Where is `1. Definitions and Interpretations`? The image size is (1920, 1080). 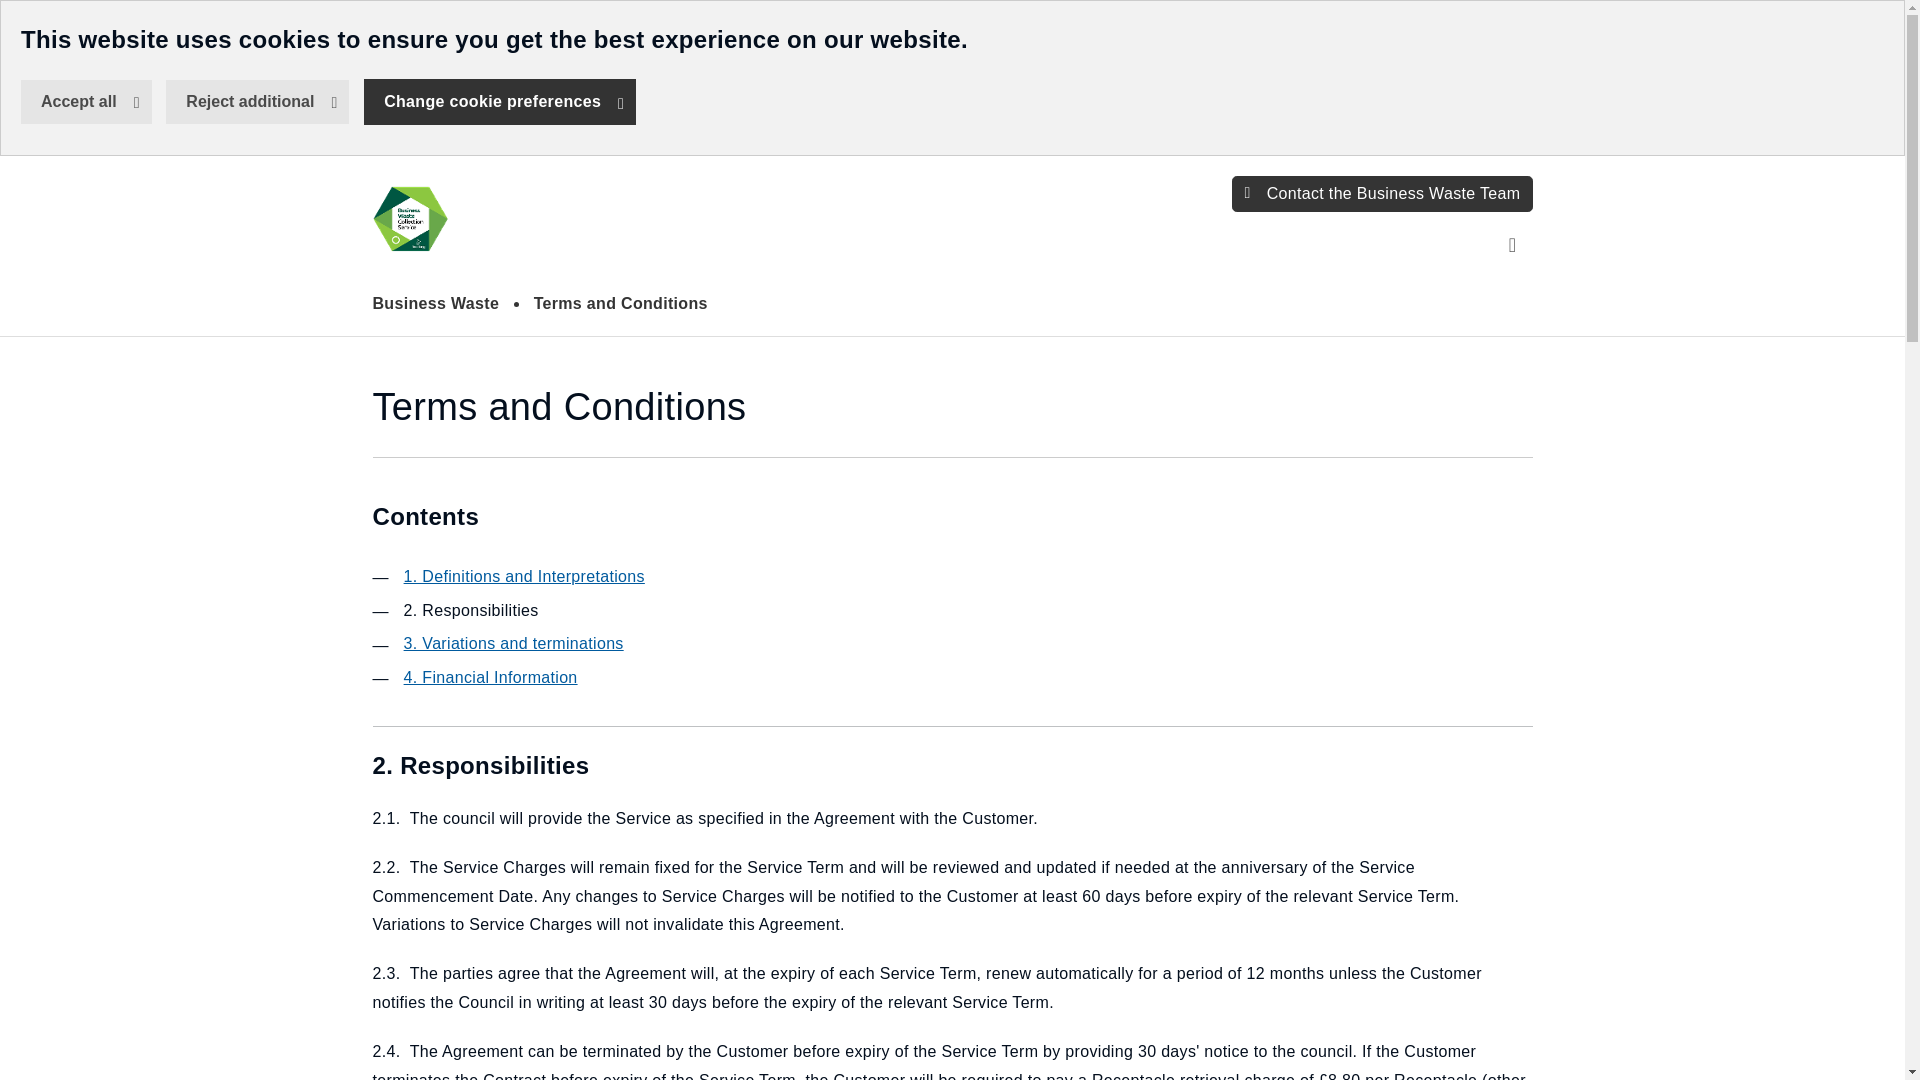
1. Definitions and Interpretations is located at coordinates (524, 576).